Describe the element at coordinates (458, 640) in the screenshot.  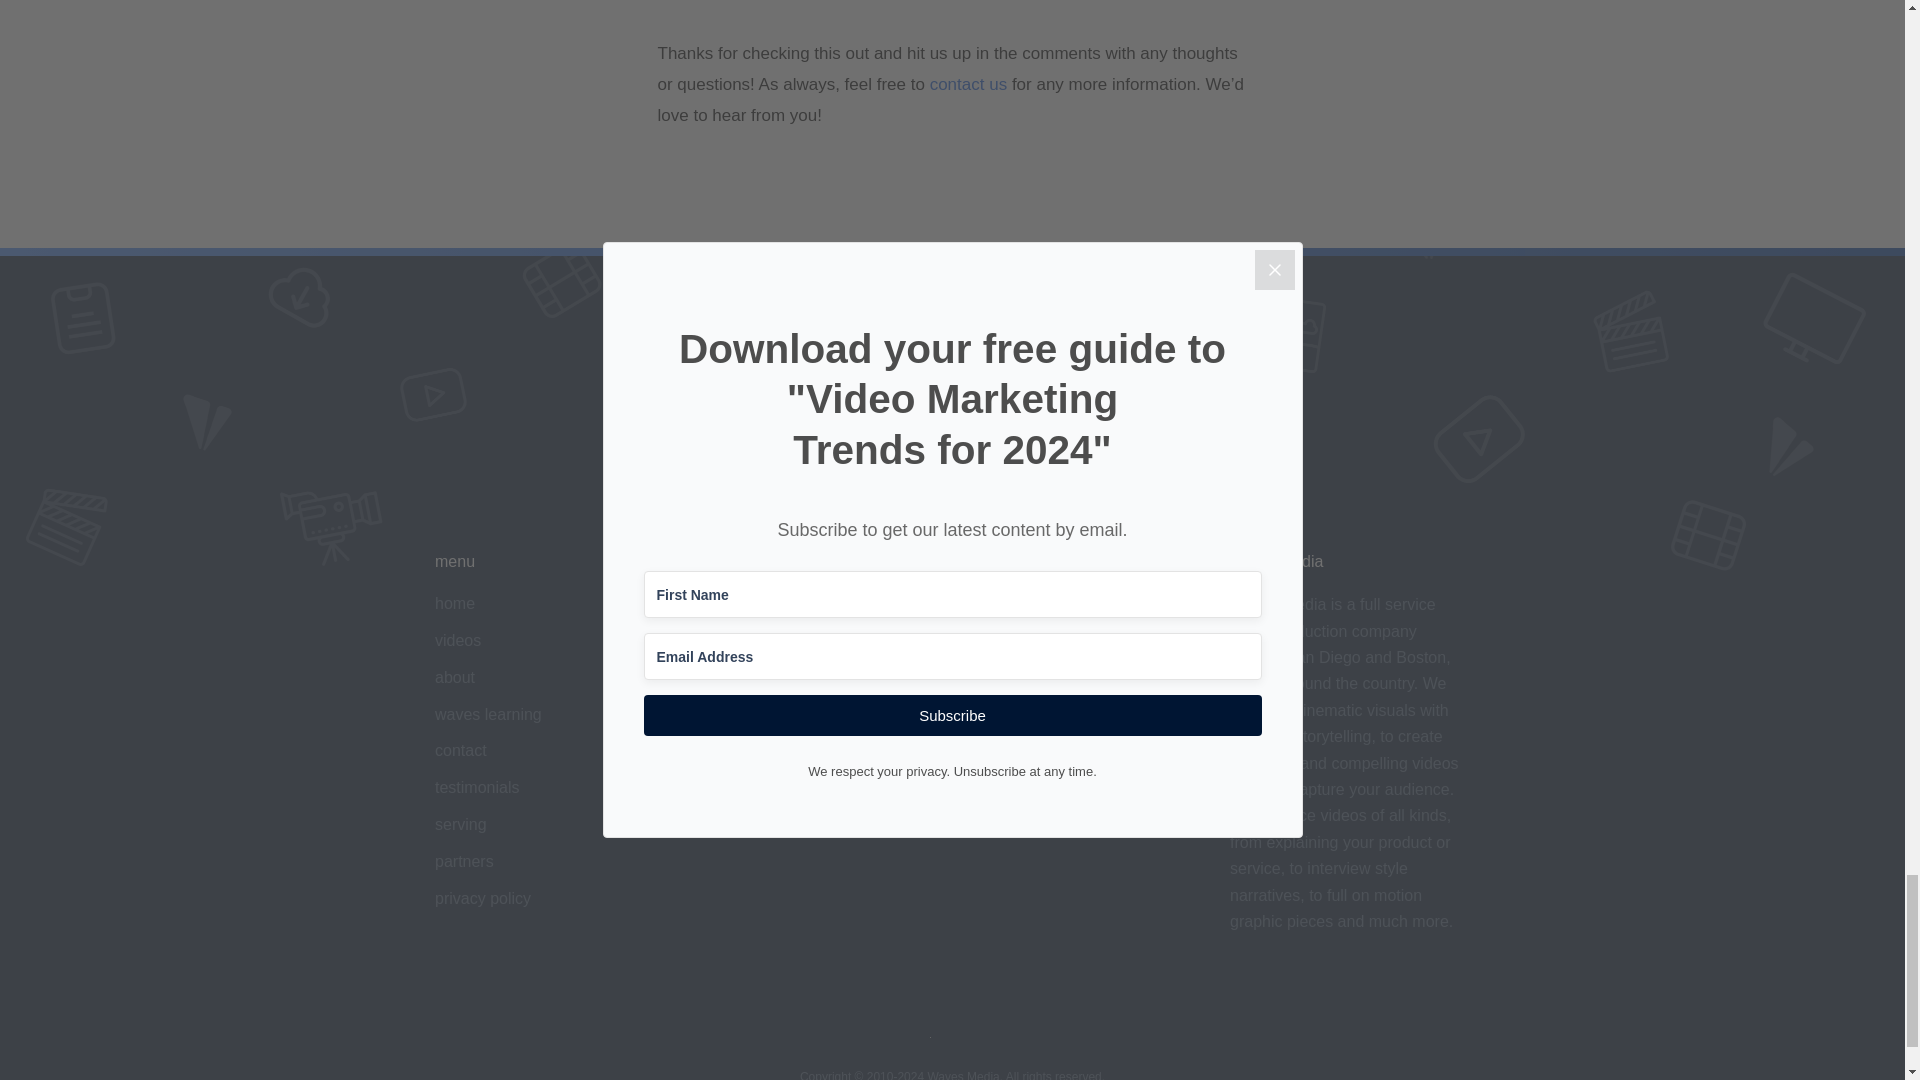
I see `videos` at that location.